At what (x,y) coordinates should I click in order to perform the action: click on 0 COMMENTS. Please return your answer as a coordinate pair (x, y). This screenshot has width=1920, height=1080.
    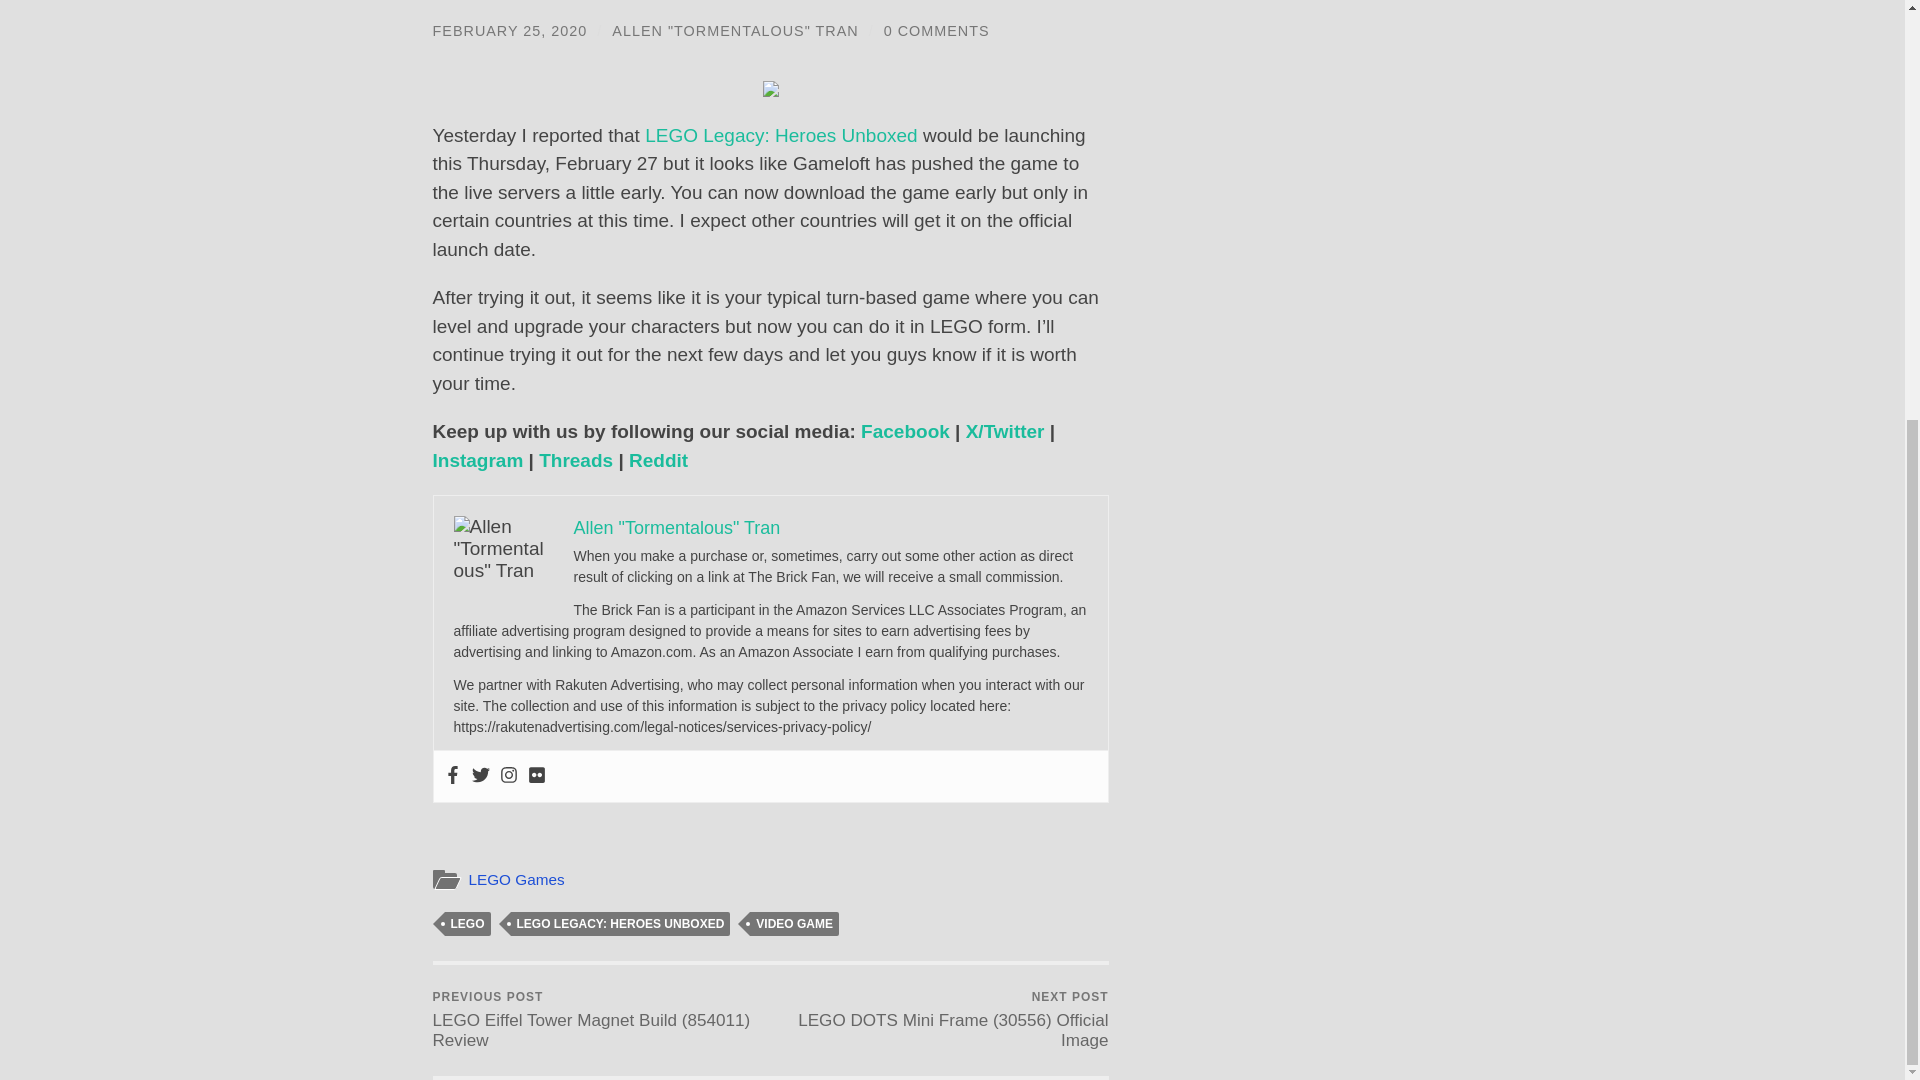
    Looking at the image, I should click on (936, 30).